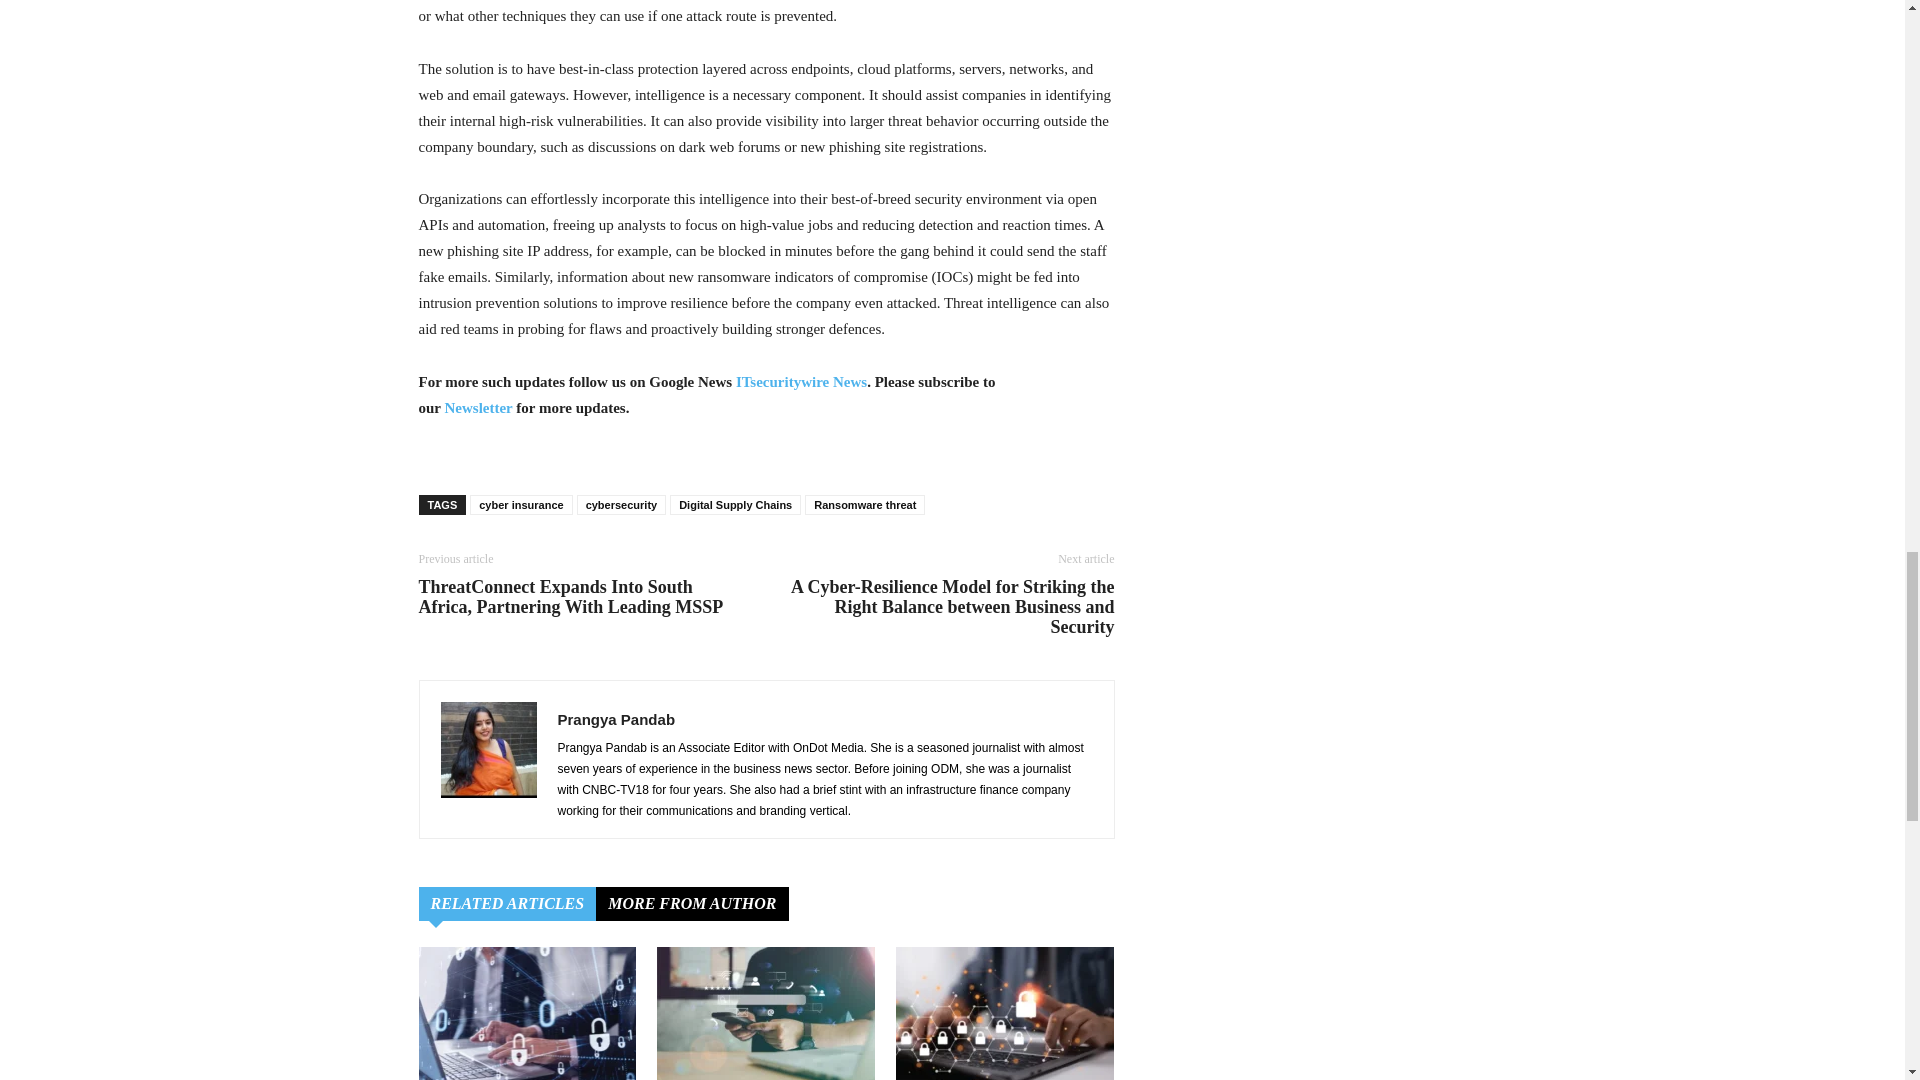 The image size is (1920, 1080). I want to click on 6 Key Strategies to Enhance B2B Website Security, so click(766, 1014).